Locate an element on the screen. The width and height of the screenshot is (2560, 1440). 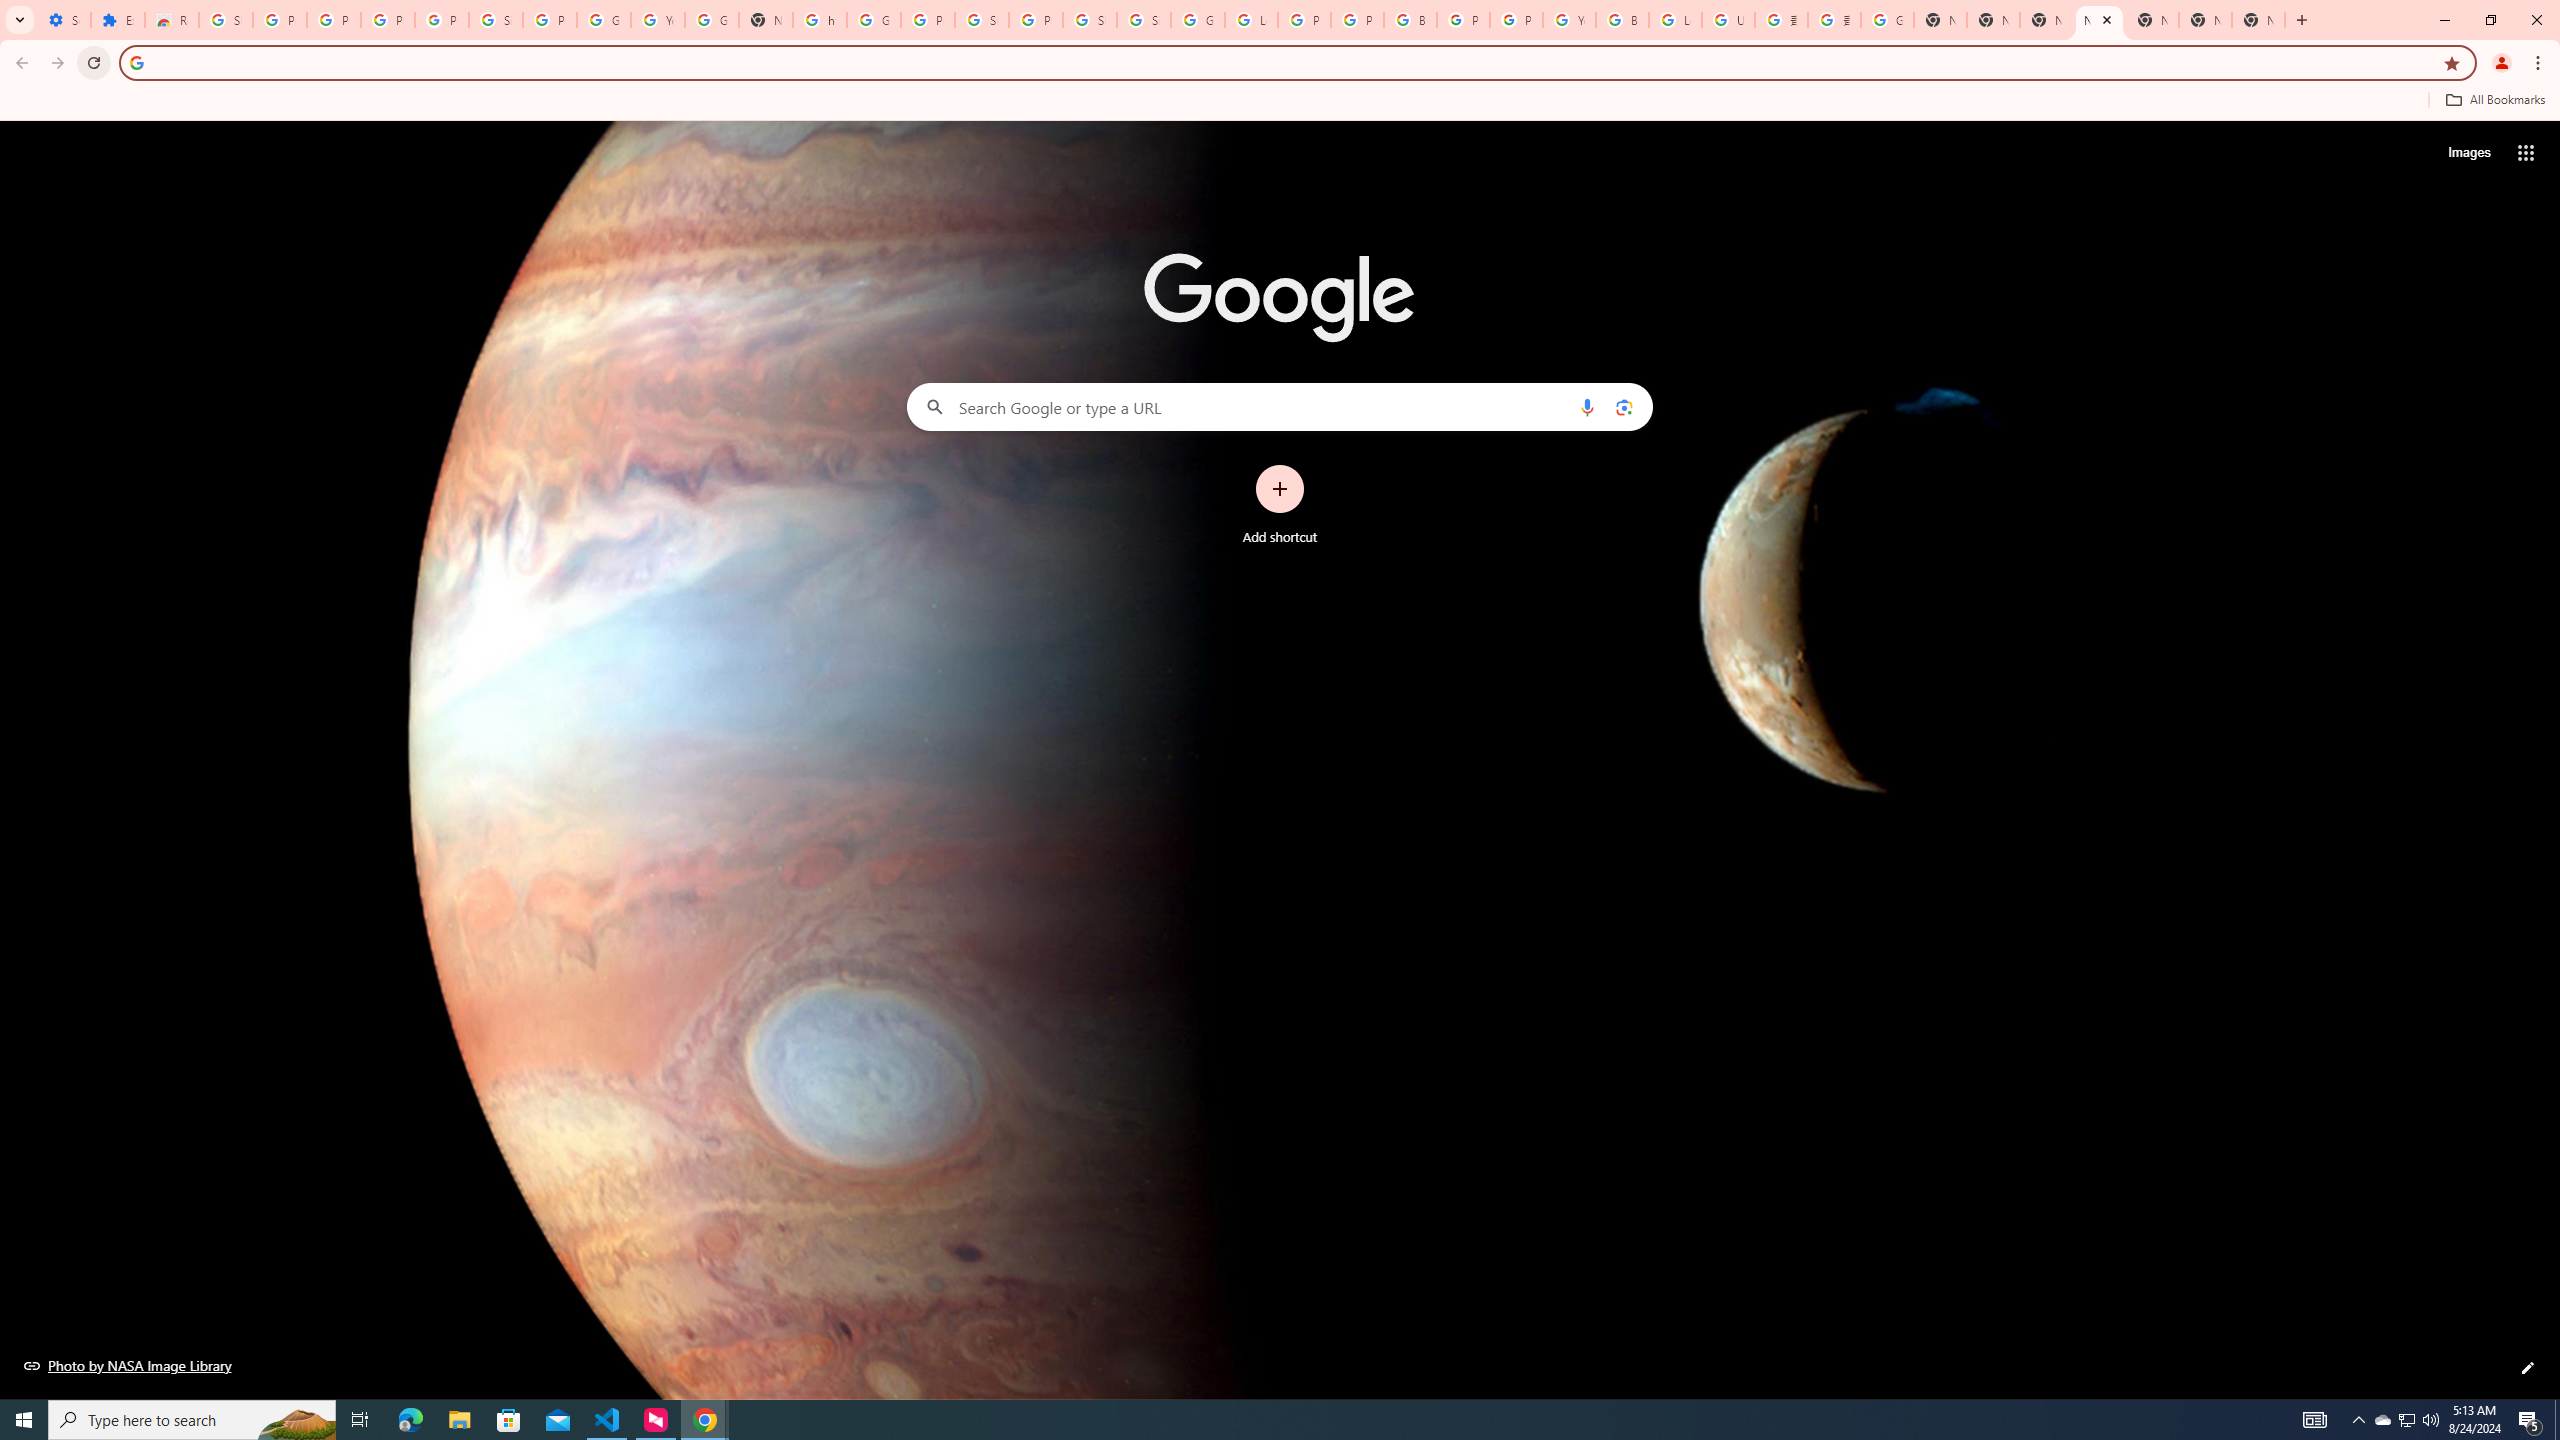
Settings - On startup is located at coordinates (64, 20).